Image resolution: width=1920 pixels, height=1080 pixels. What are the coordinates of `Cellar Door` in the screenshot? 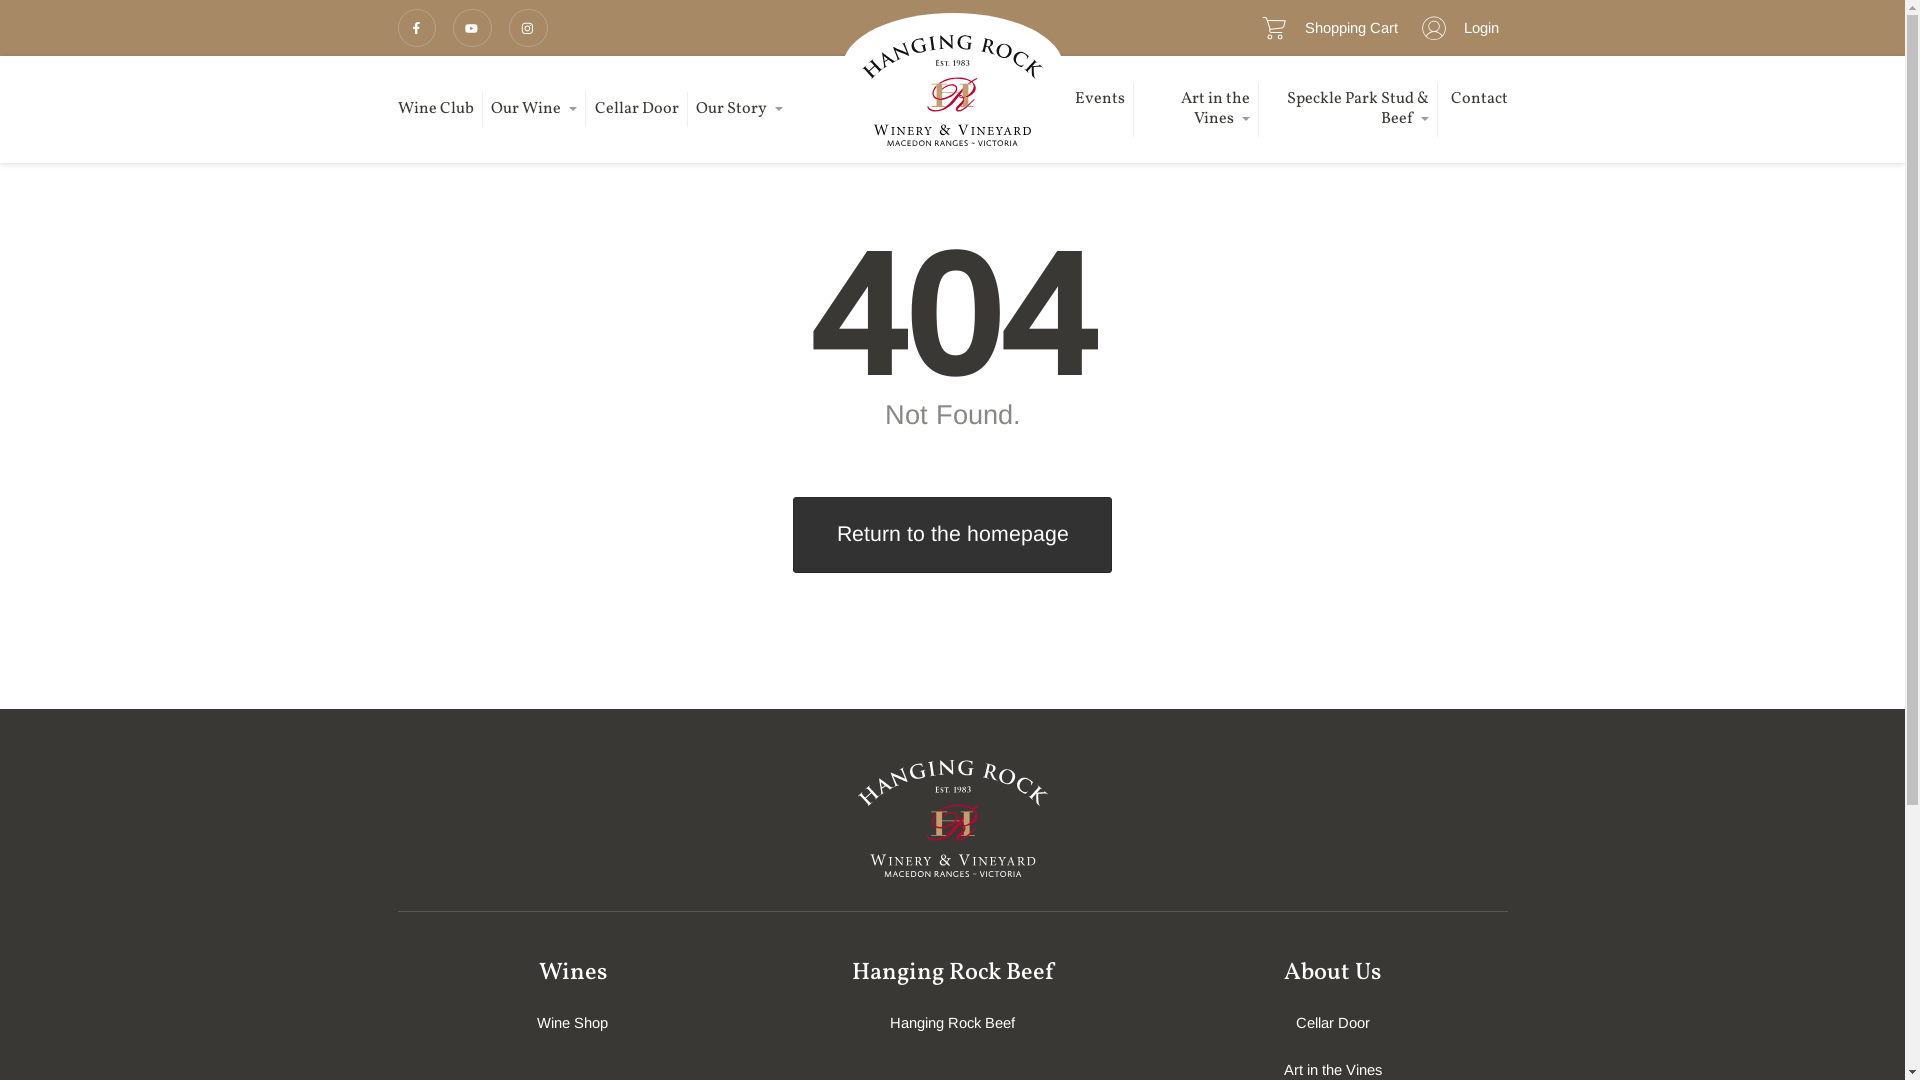 It's located at (637, 110).